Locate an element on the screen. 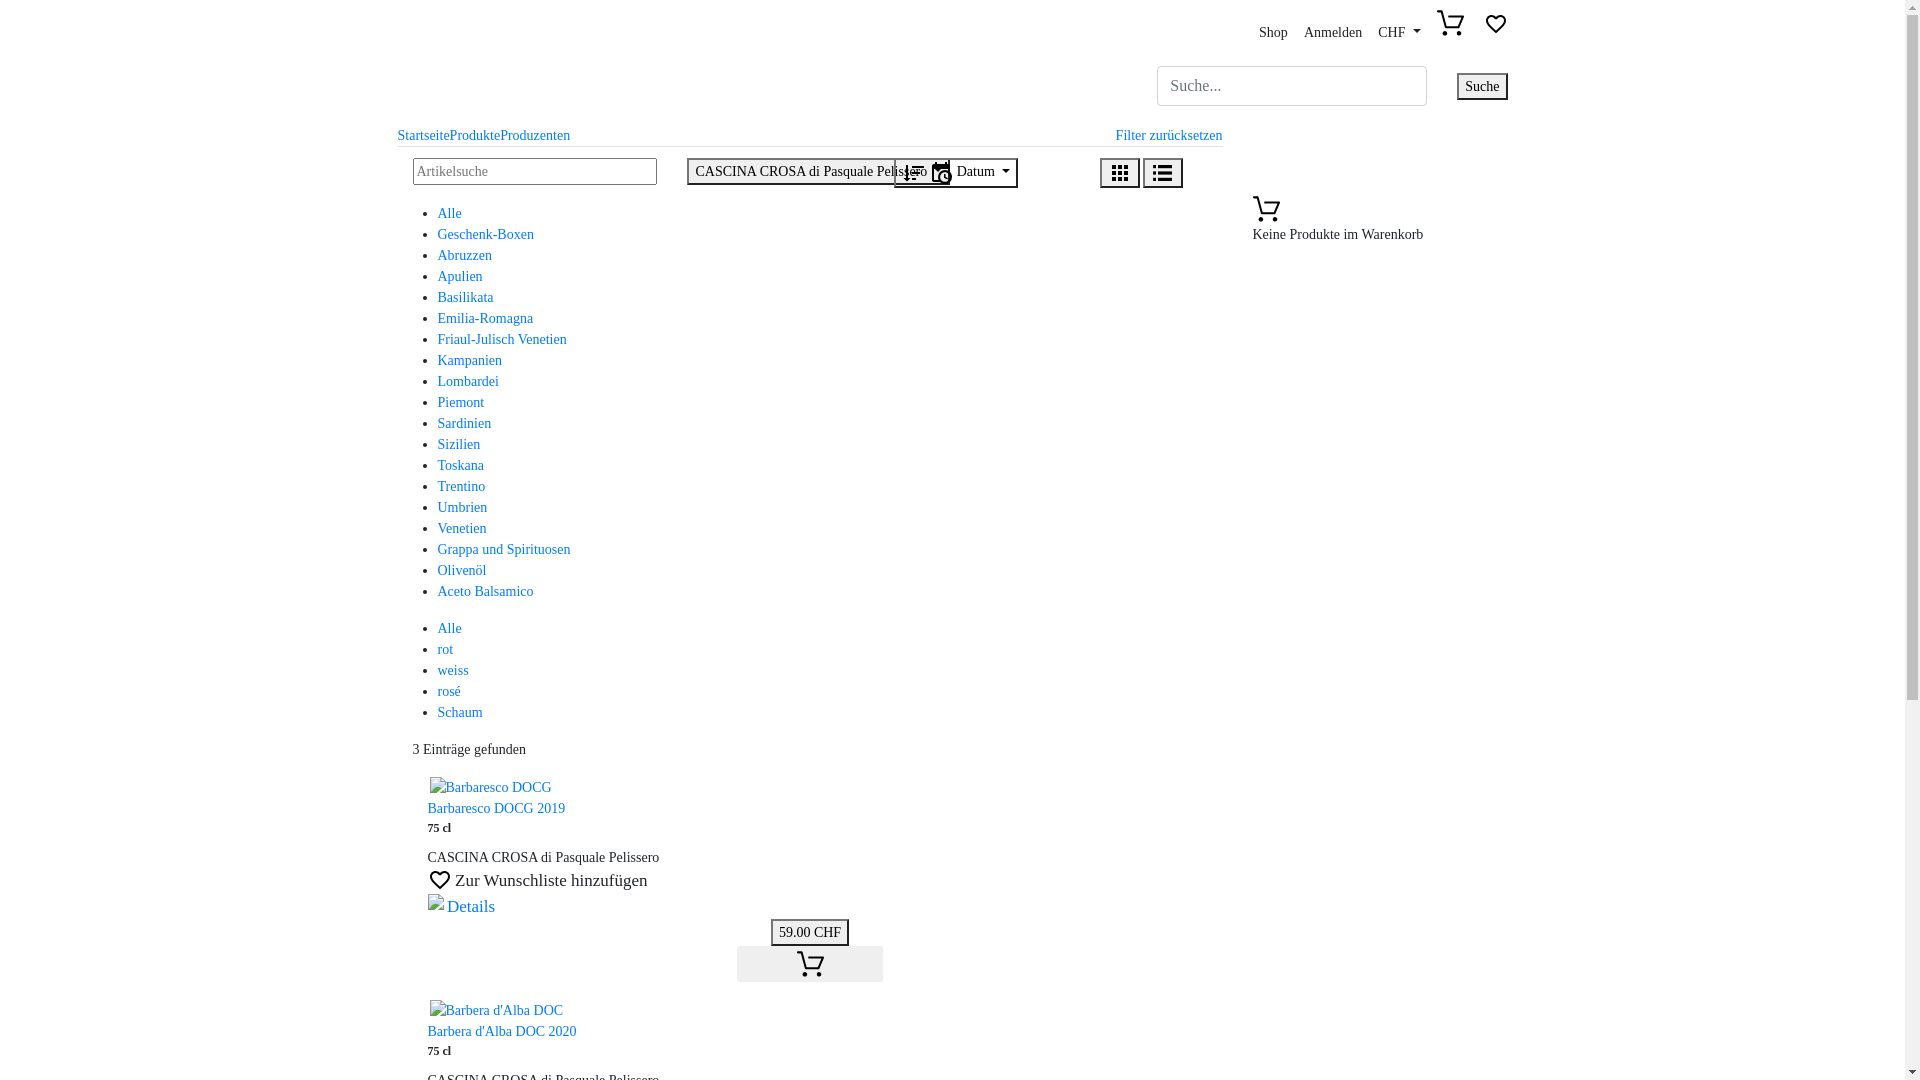 The height and width of the screenshot is (1080, 1920). Barbera d'Alba DOC 2020 is located at coordinates (502, 1032).